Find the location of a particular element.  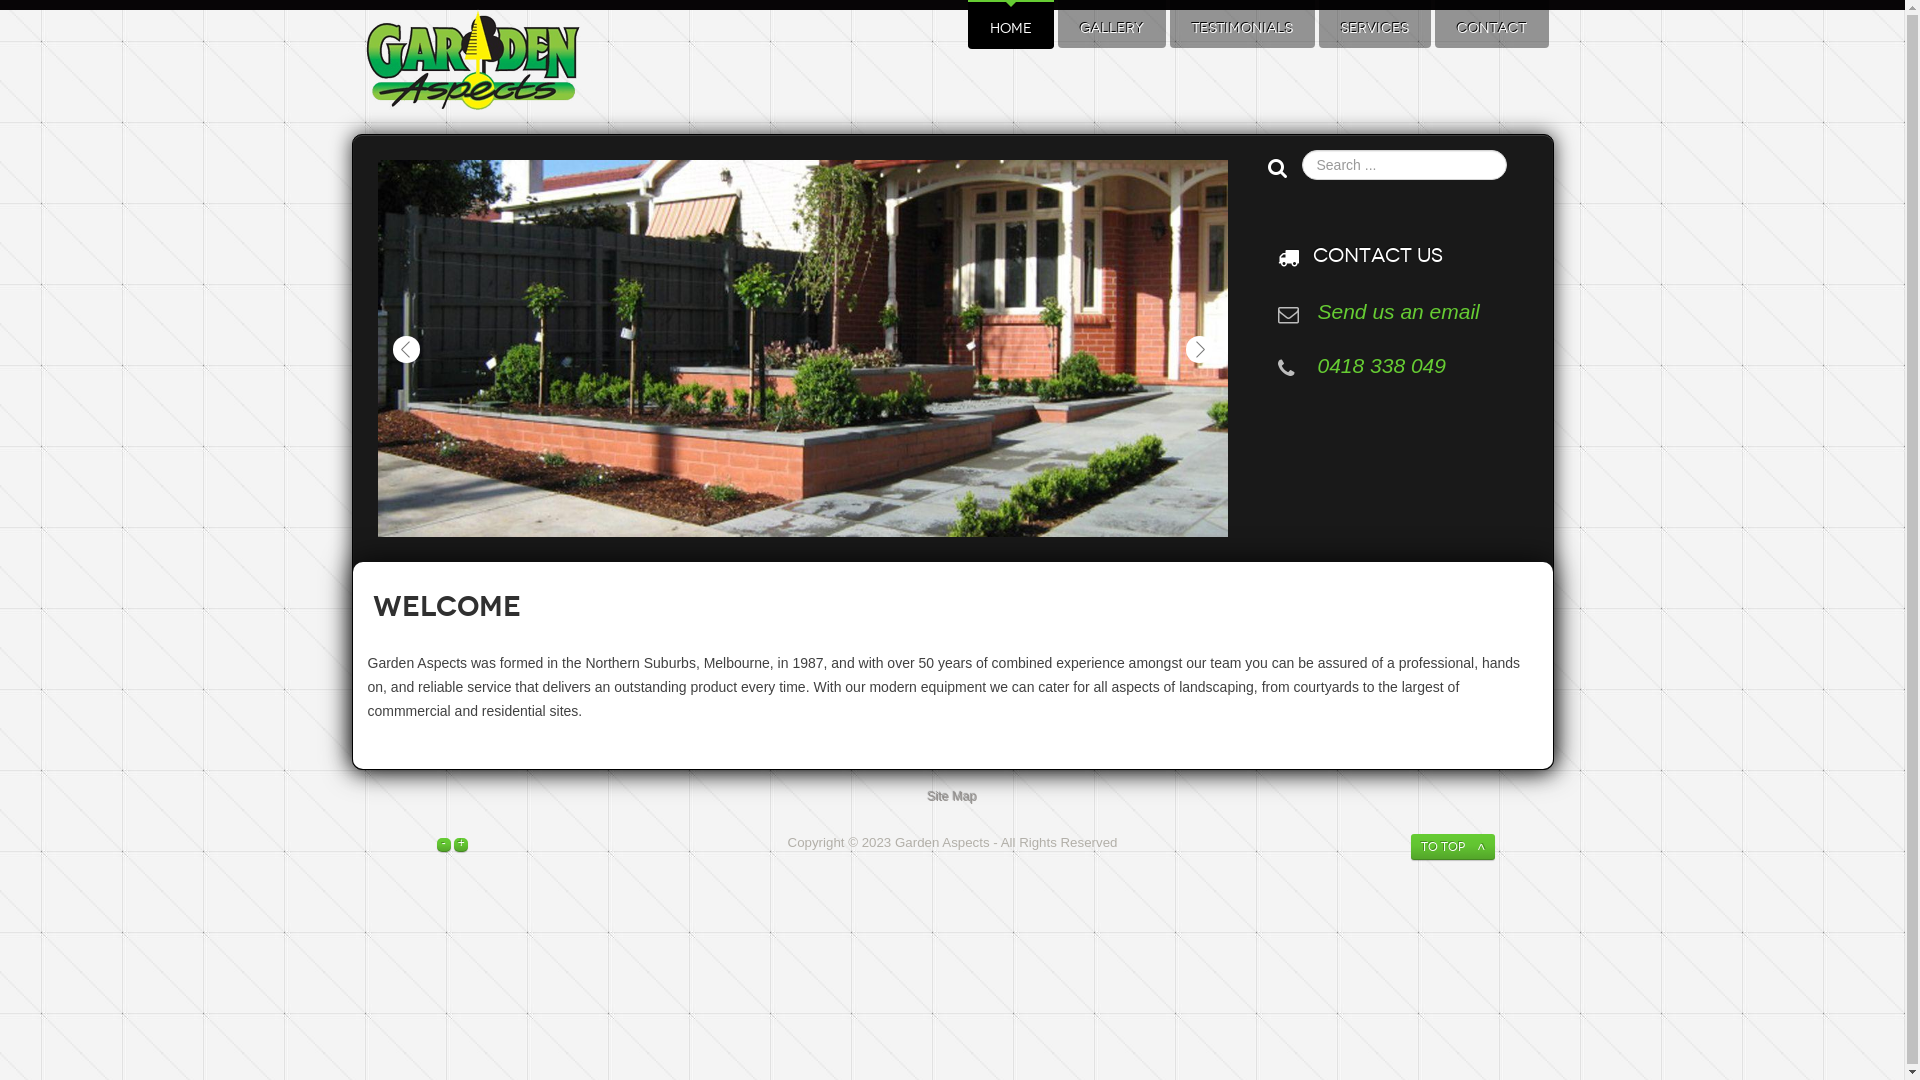

Increase Font Size is located at coordinates (461, 842).